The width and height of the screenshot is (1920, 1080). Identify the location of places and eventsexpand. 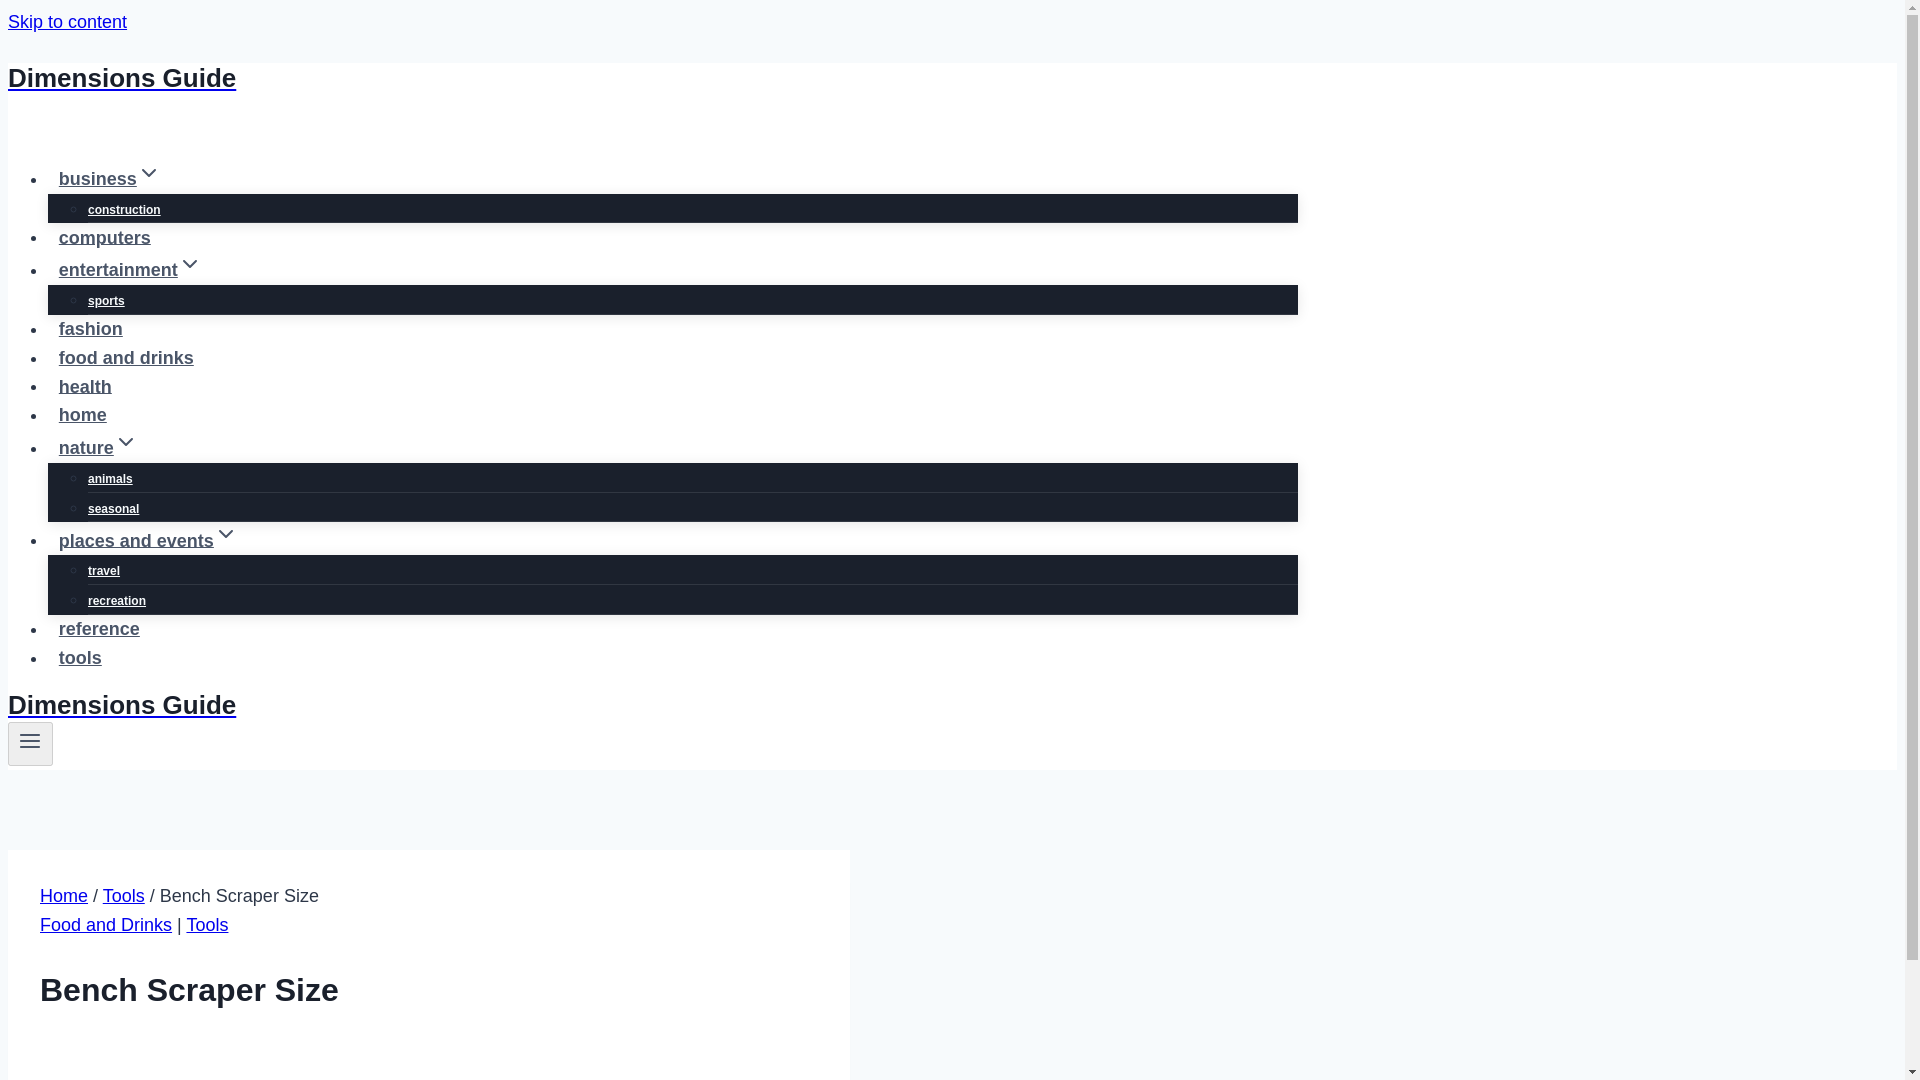
(148, 540).